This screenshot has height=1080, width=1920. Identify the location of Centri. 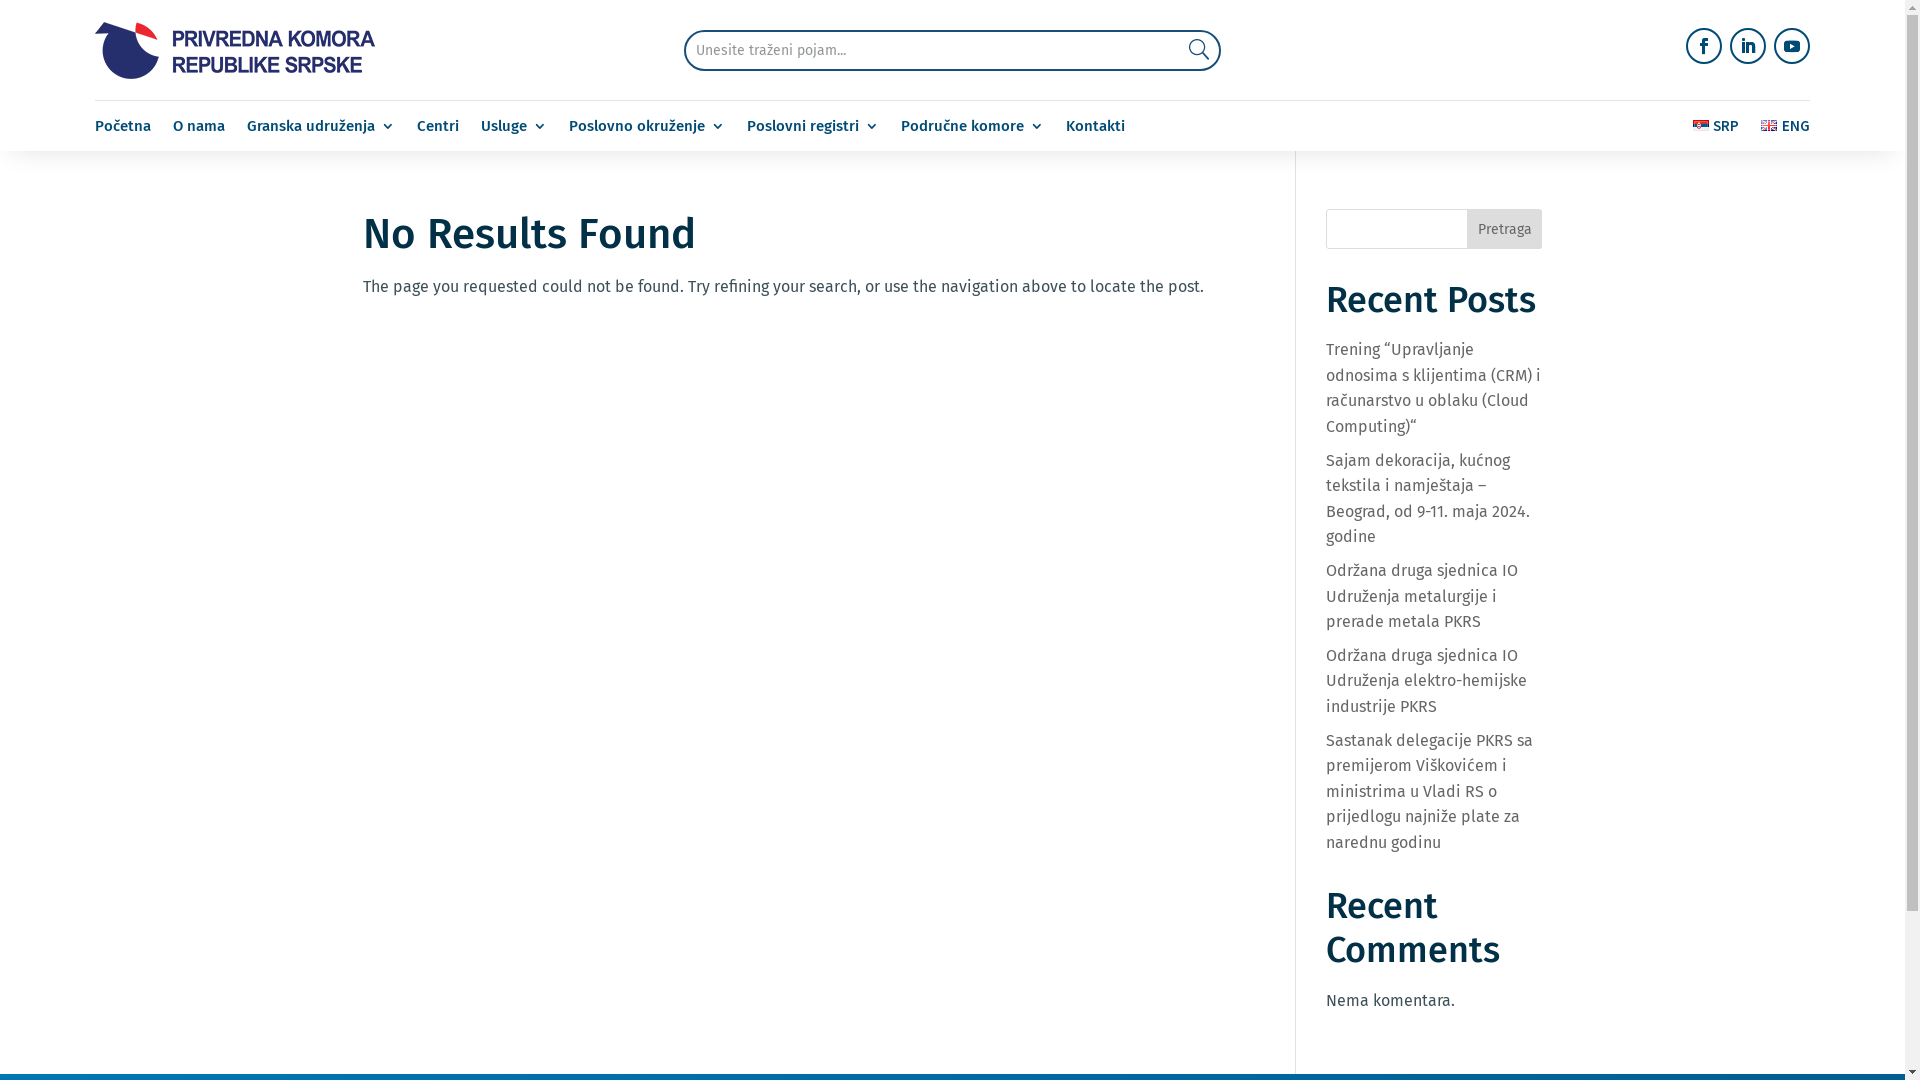
(438, 130).